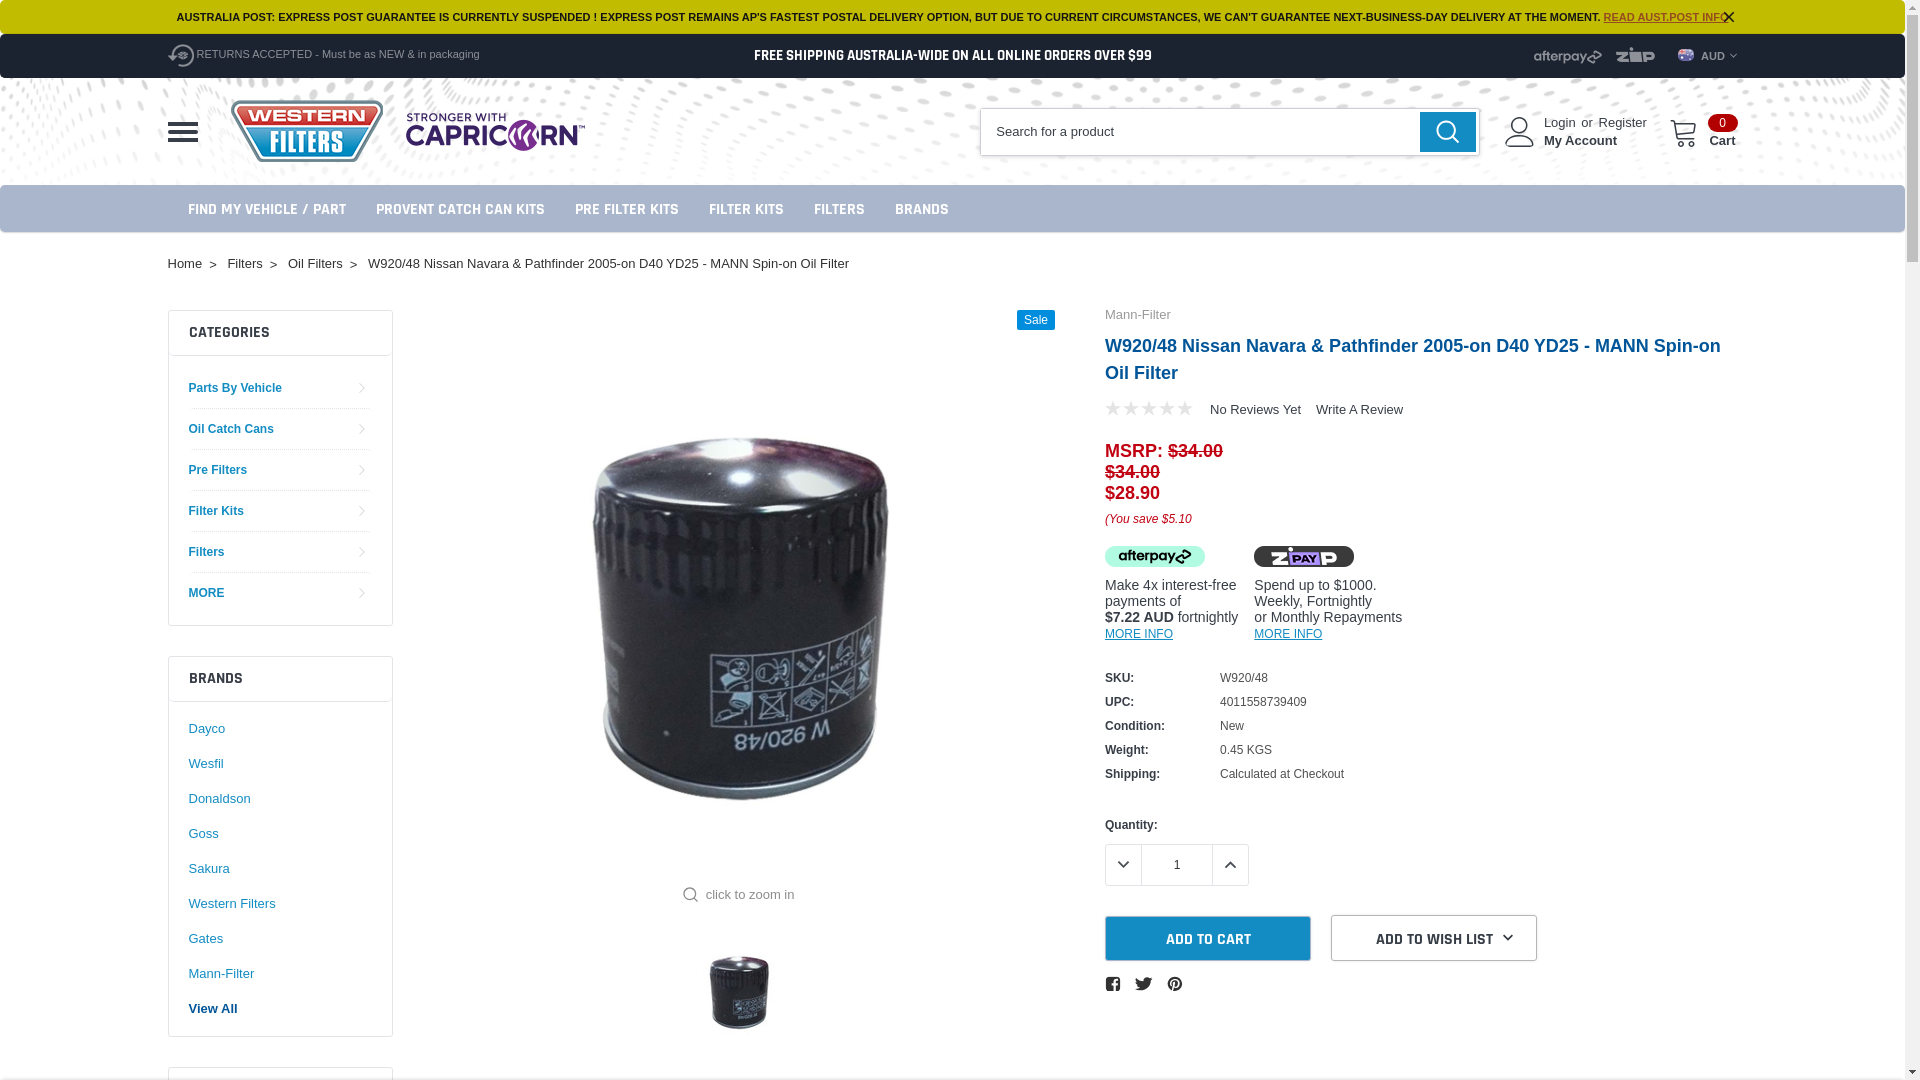 Image resolution: width=1920 pixels, height=1080 pixels. What do you see at coordinates (183, 132) in the screenshot?
I see `Toggle menu` at bounding box center [183, 132].